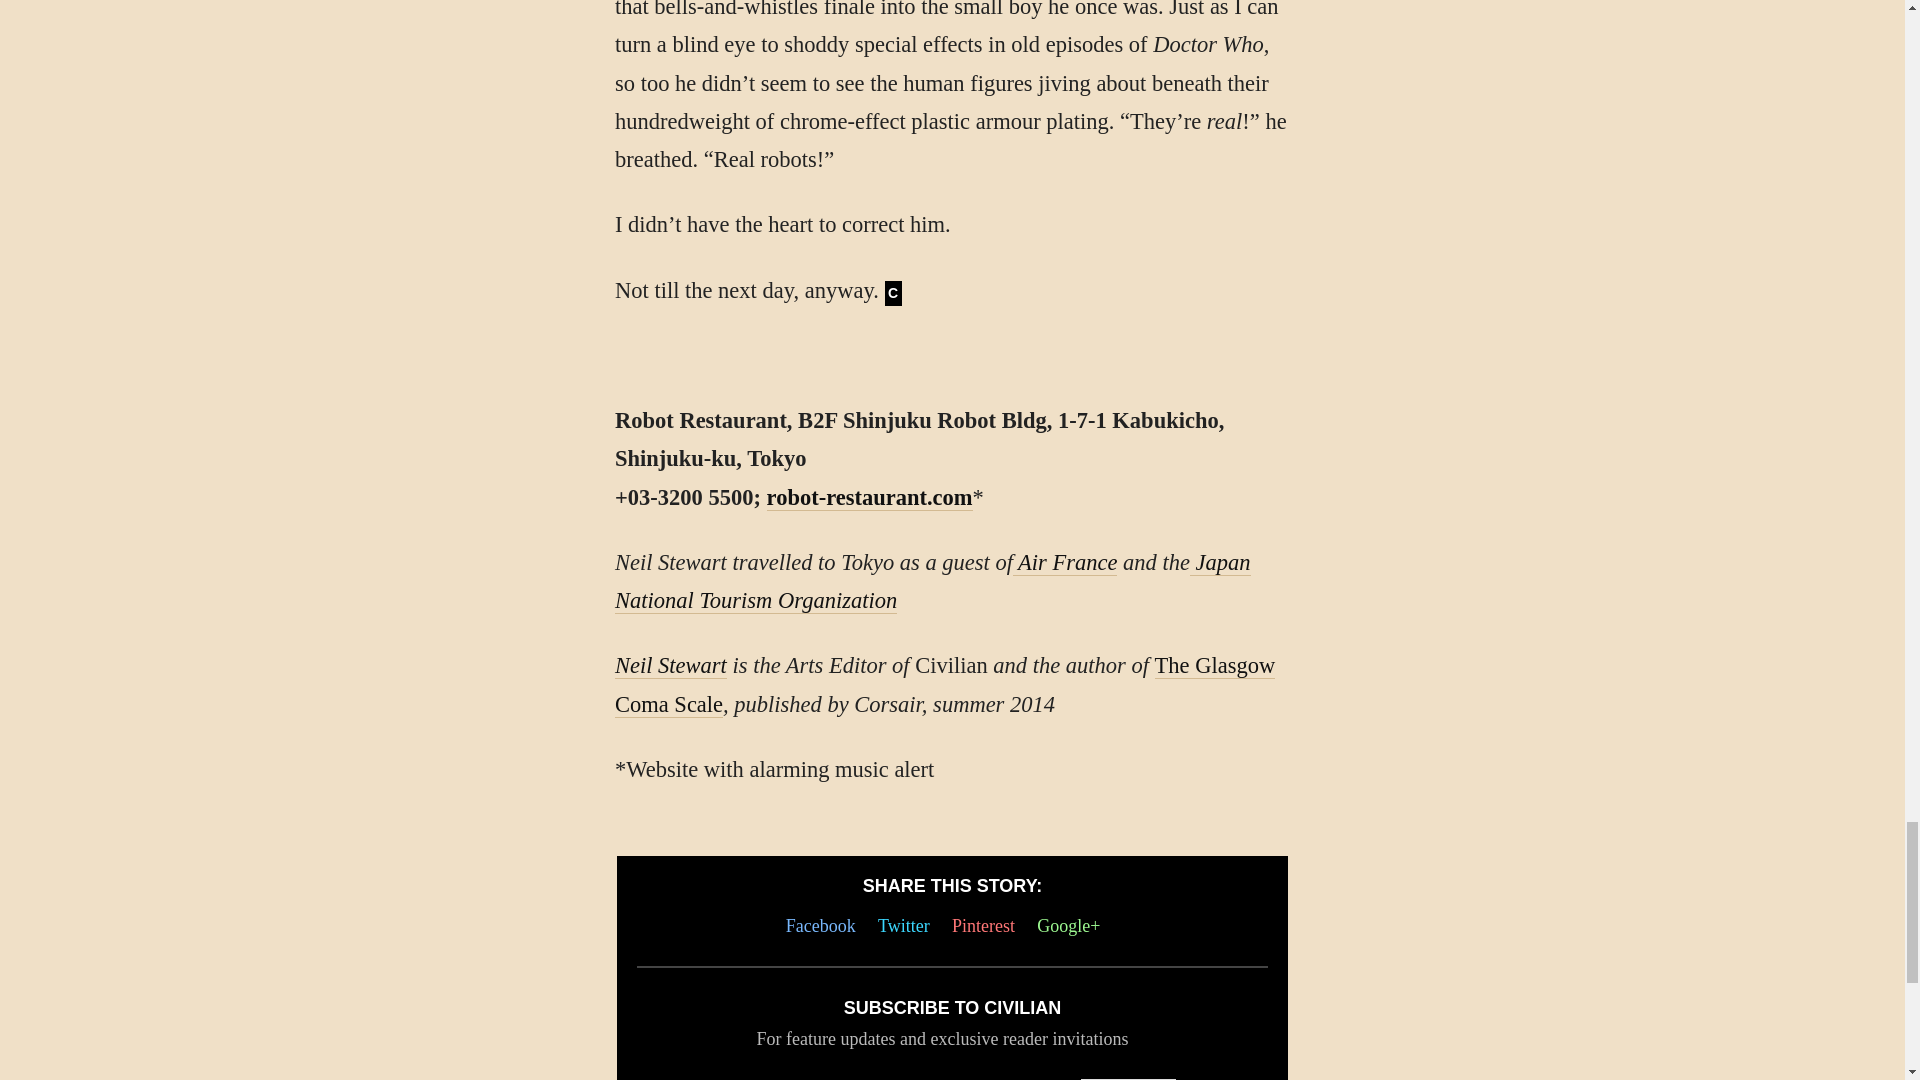 This screenshot has height=1080, width=1920. Describe the element at coordinates (908, 926) in the screenshot. I see `Share on Twitter` at that location.